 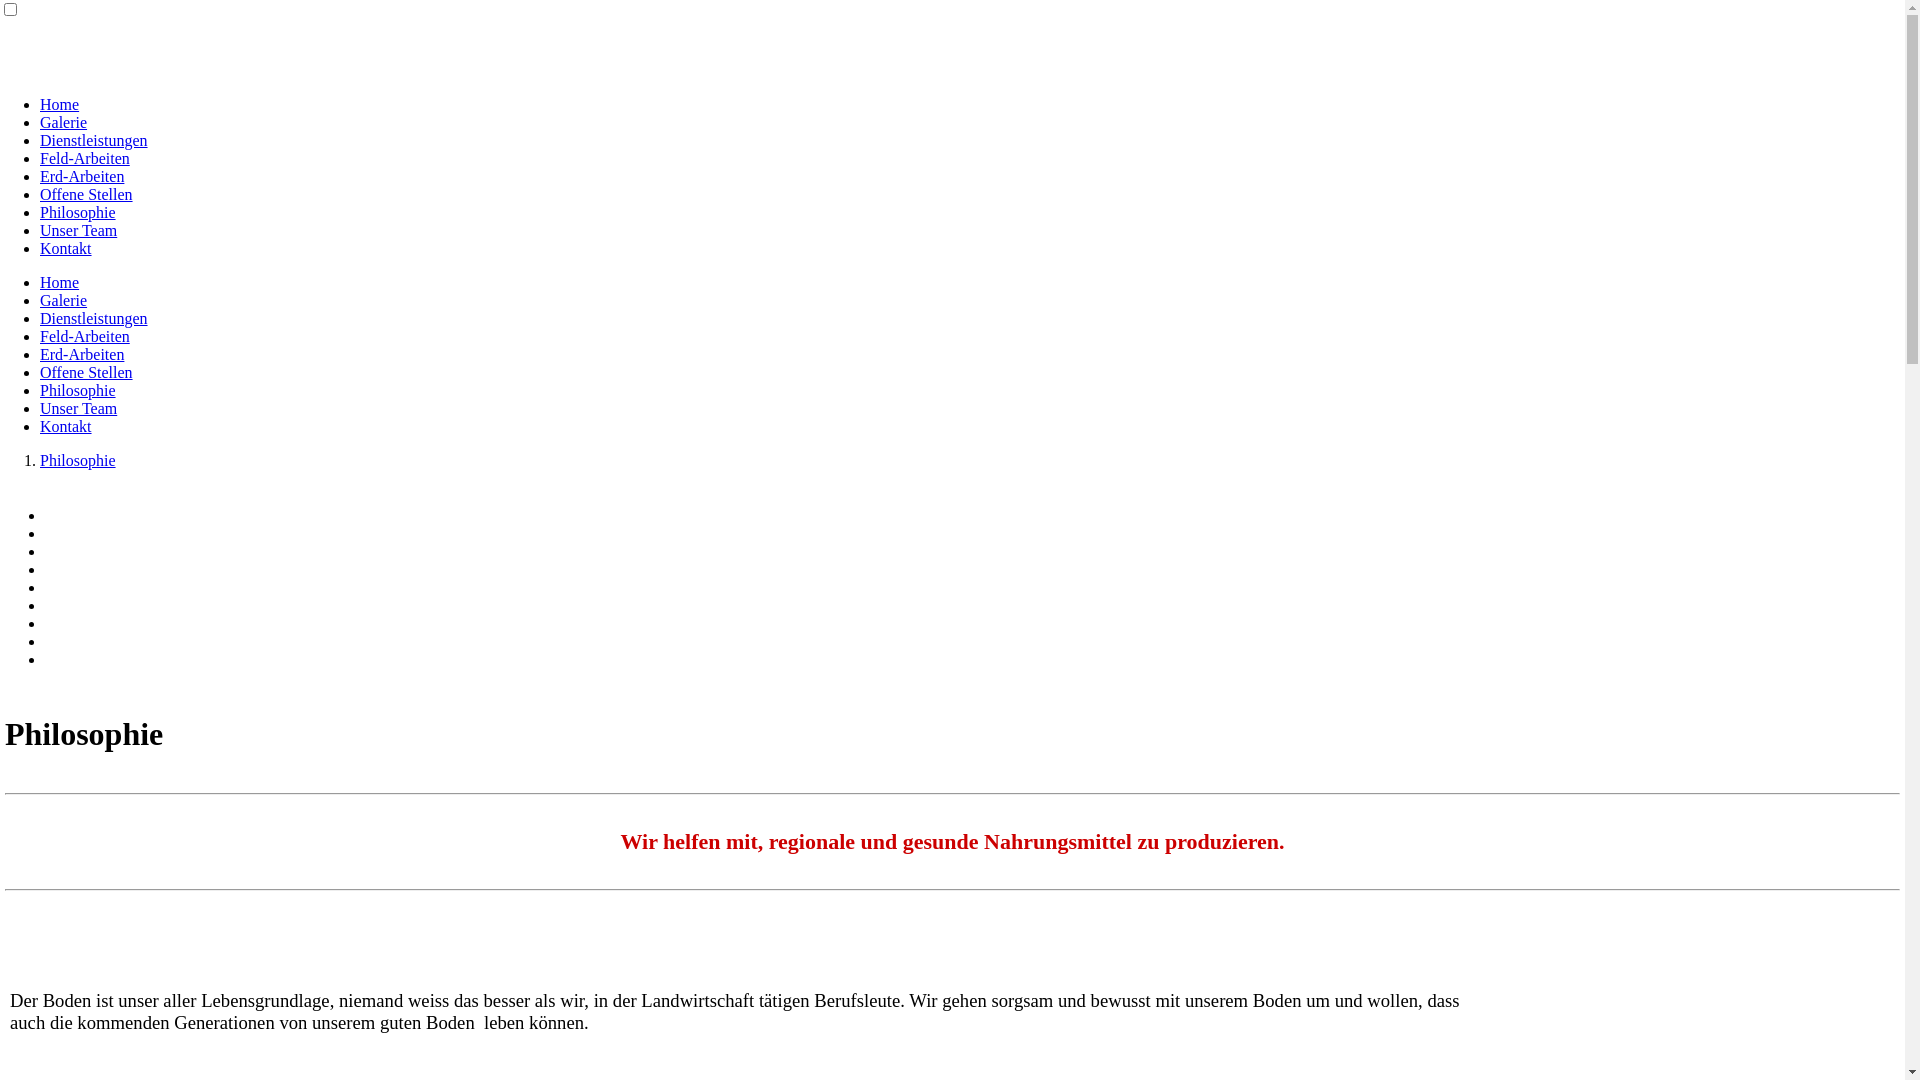 What do you see at coordinates (94, 140) in the screenshot?
I see `Dienstleistungen` at bounding box center [94, 140].